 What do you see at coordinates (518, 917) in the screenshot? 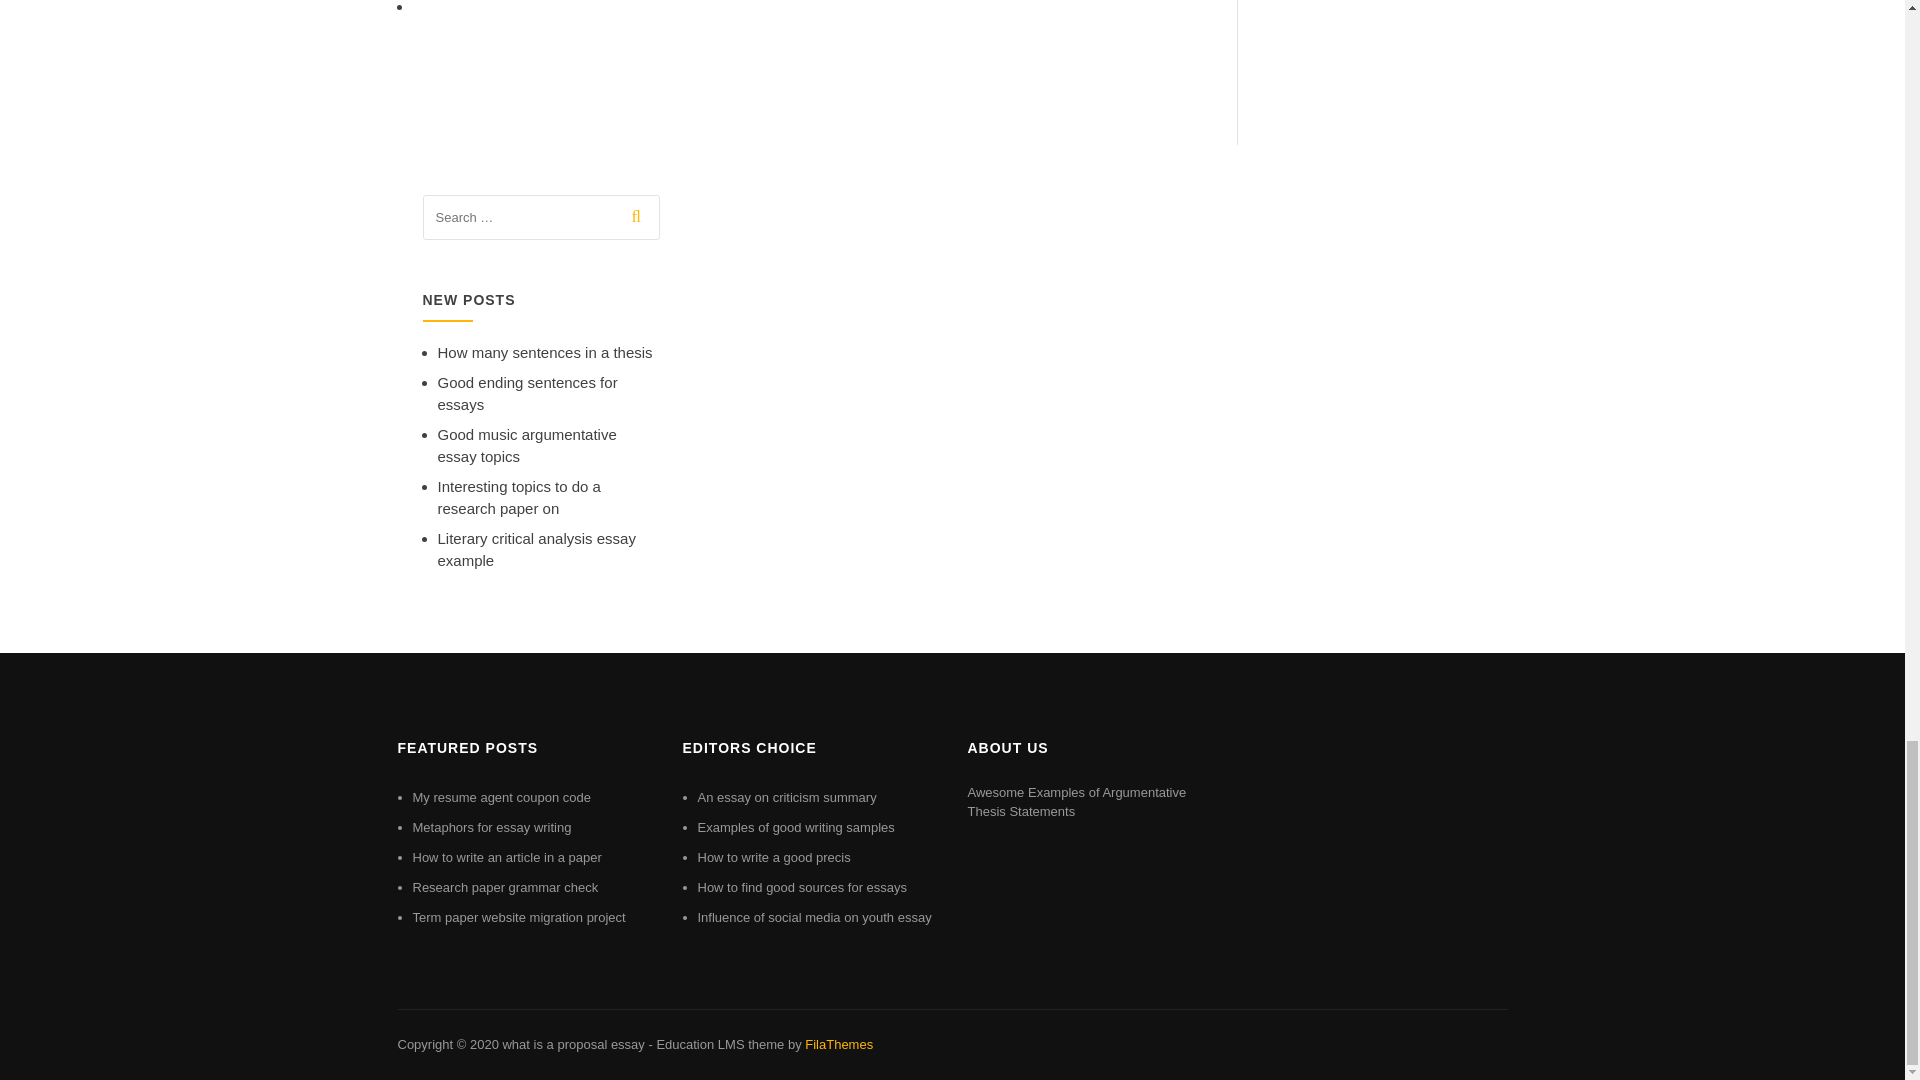
I see `Term paper website migration project` at bounding box center [518, 917].